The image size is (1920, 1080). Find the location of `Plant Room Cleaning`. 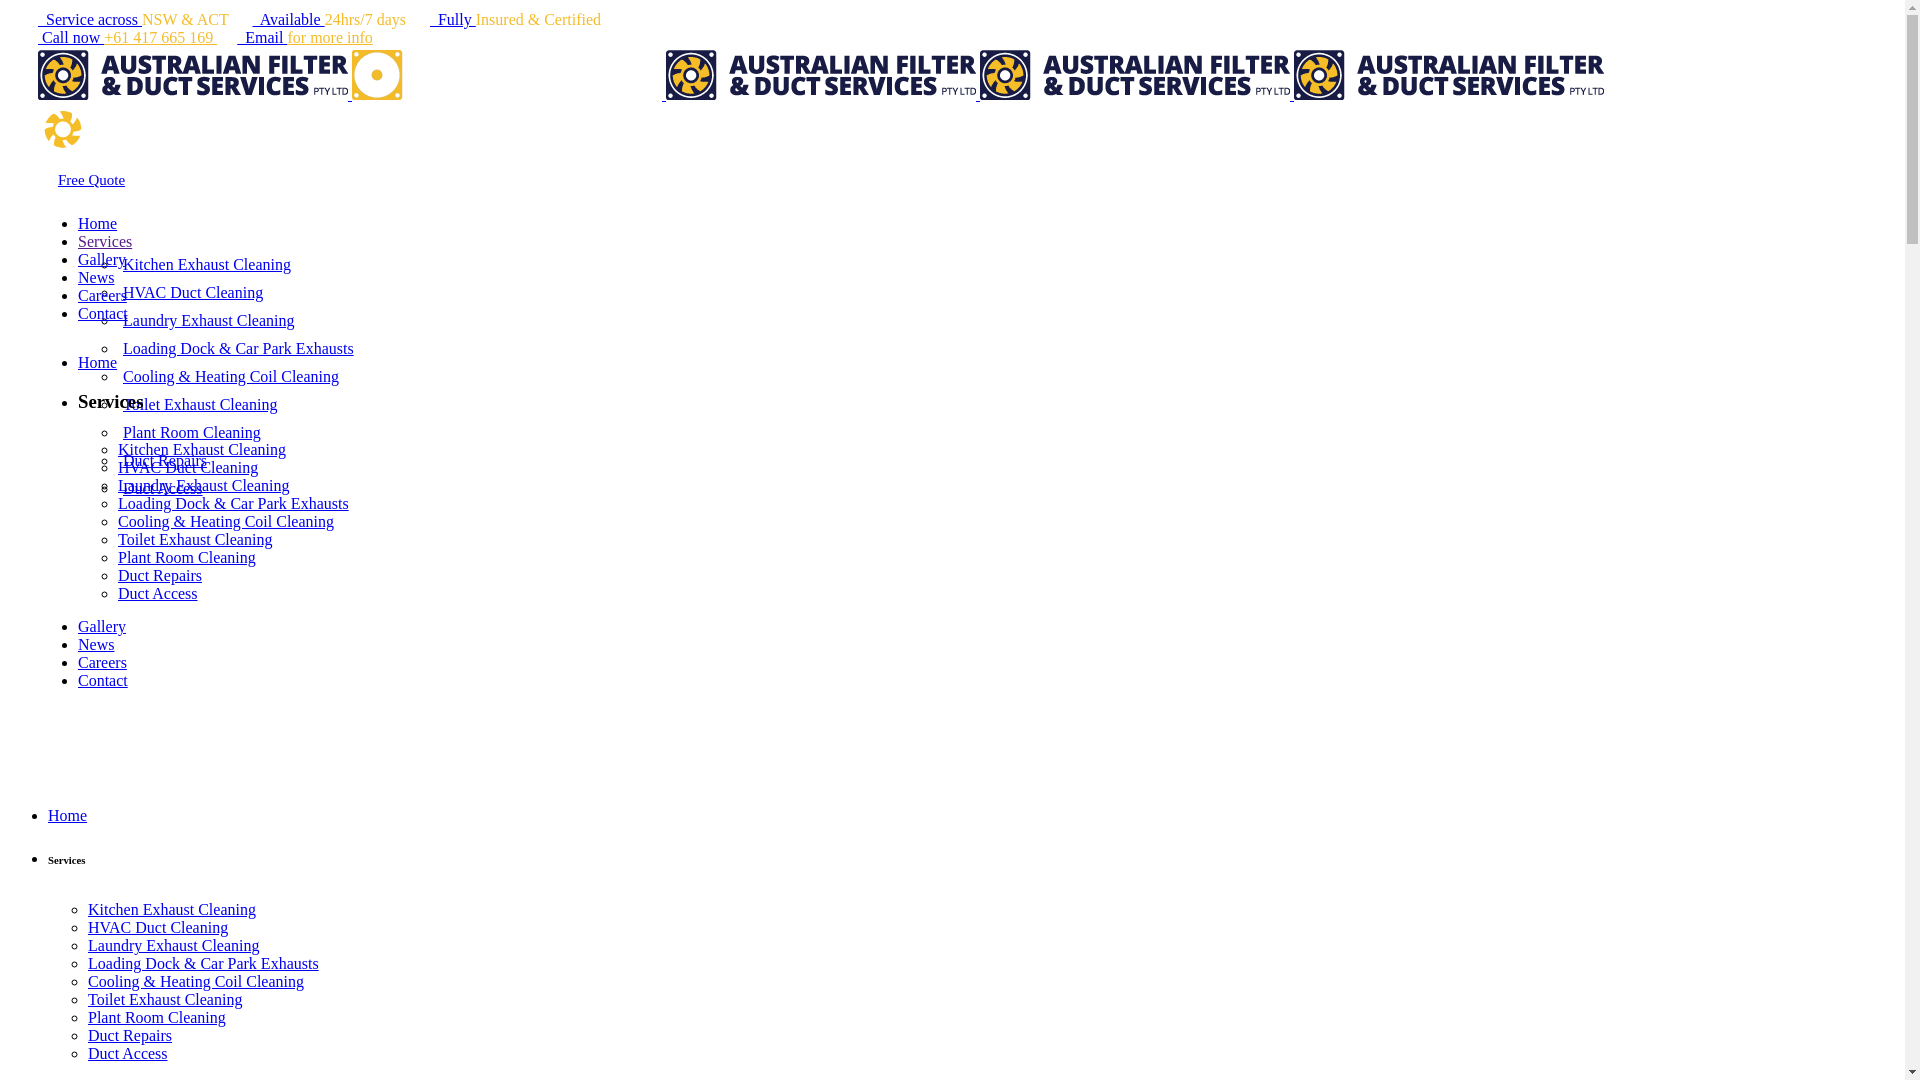

Plant Room Cleaning is located at coordinates (192, 432).